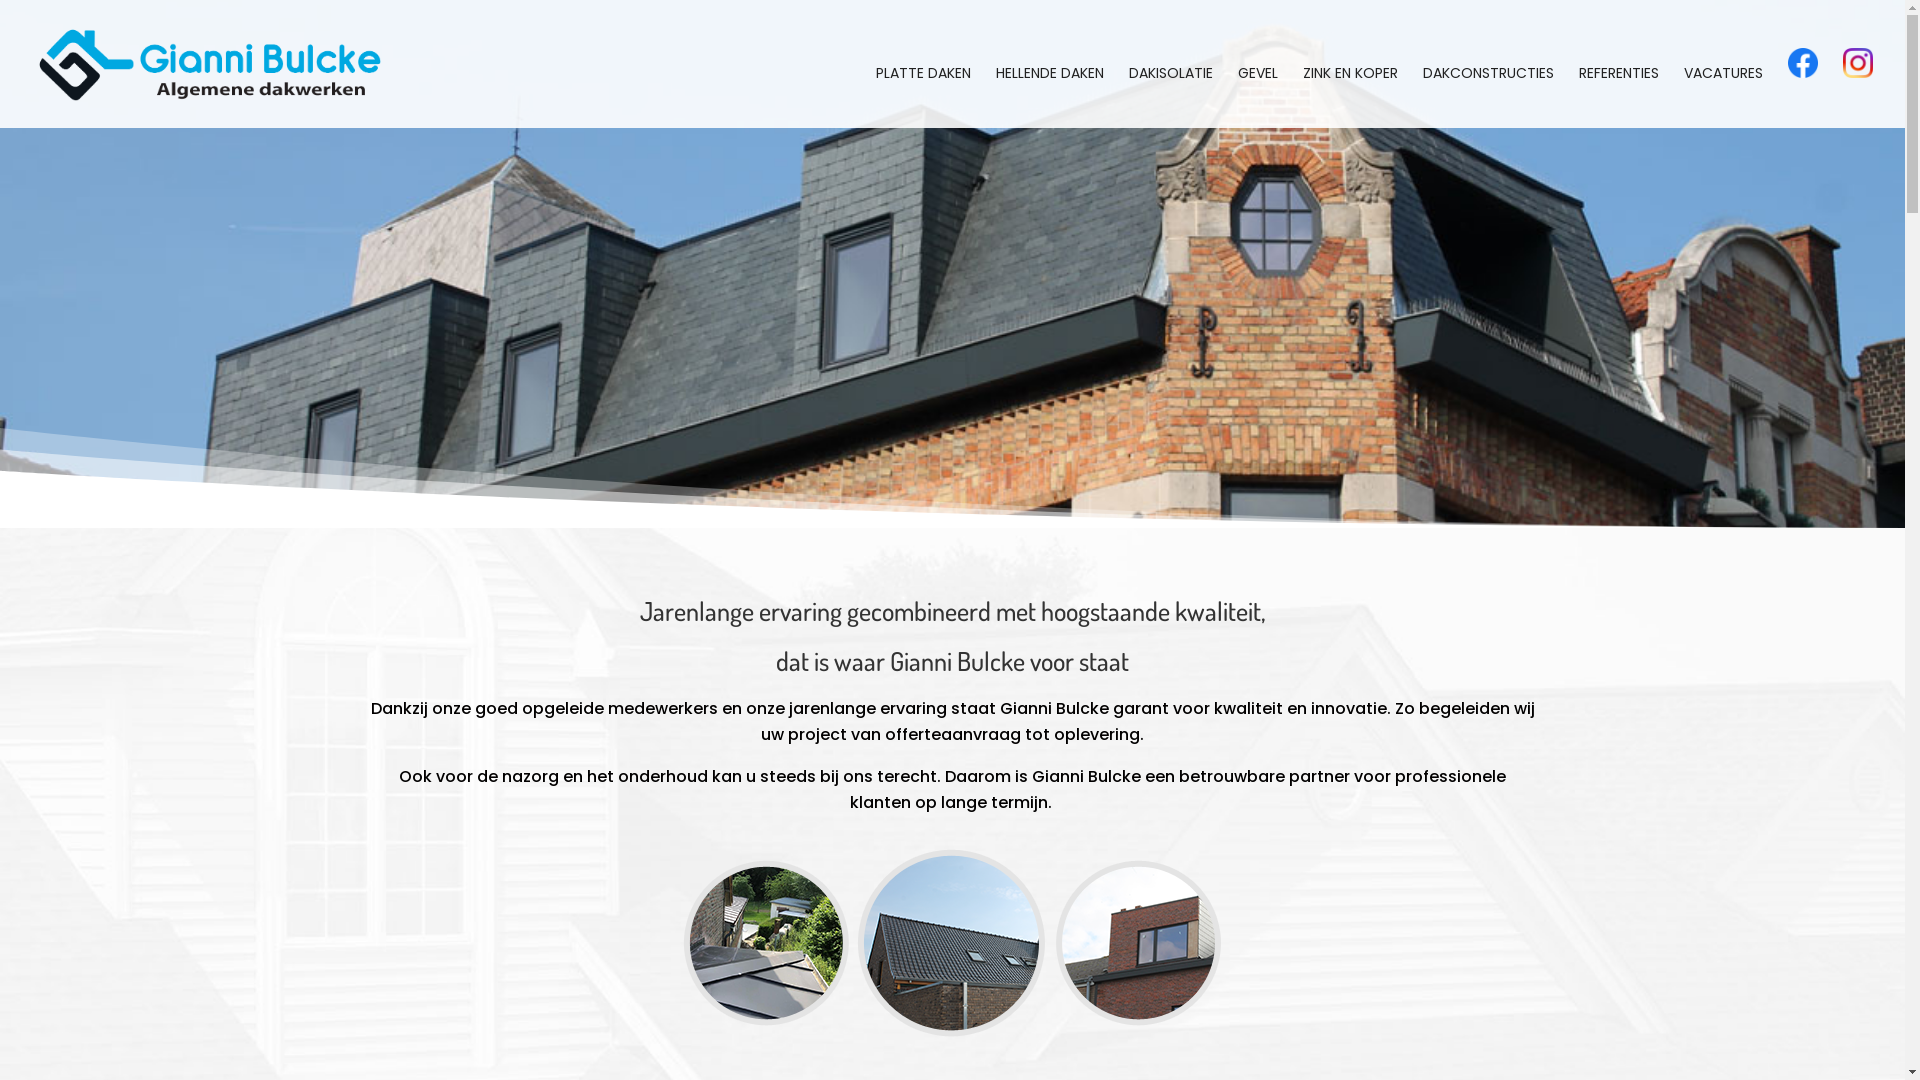  What do you see at coordinates (1171, 97) in the screenshot?
I see `DAKISOLATIE` at bounding box center [1171, 97].